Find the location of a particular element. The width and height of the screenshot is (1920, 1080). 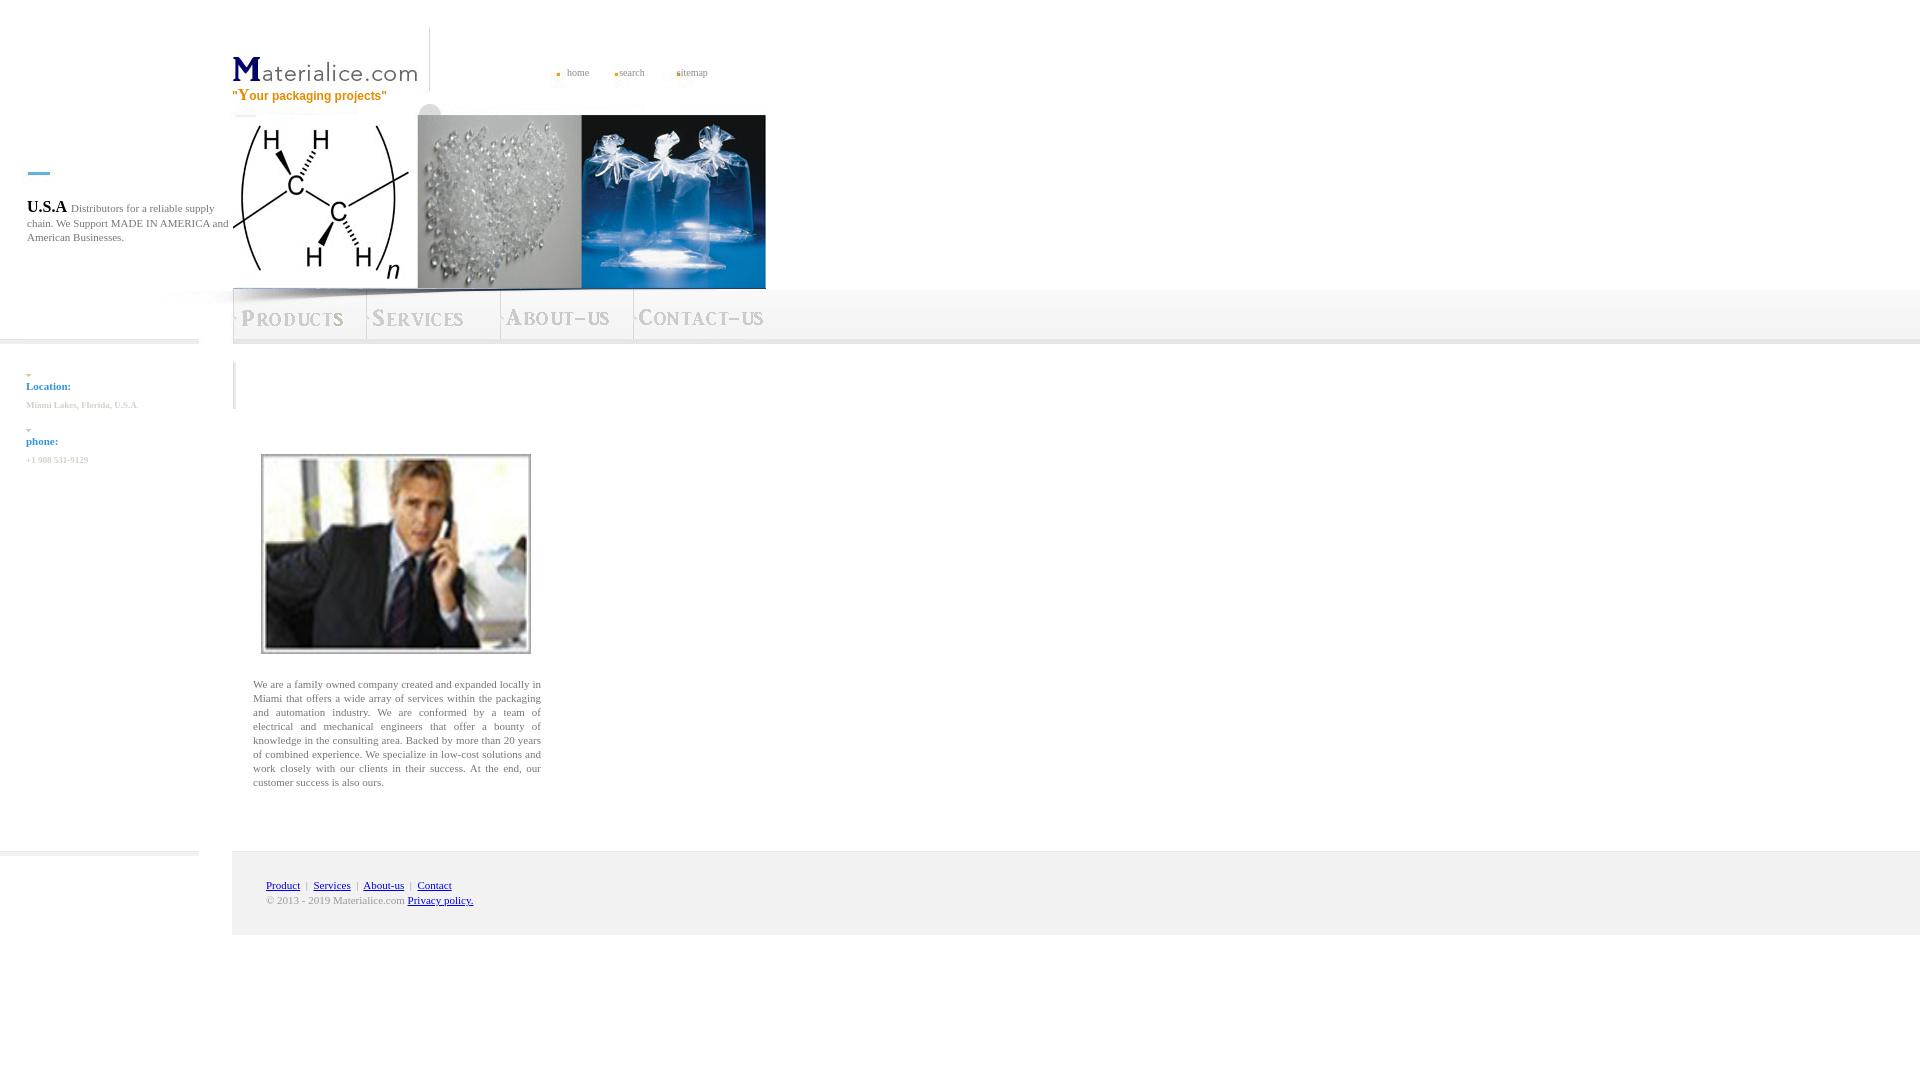

Privacy policy. is located at coordinates (440, 900).